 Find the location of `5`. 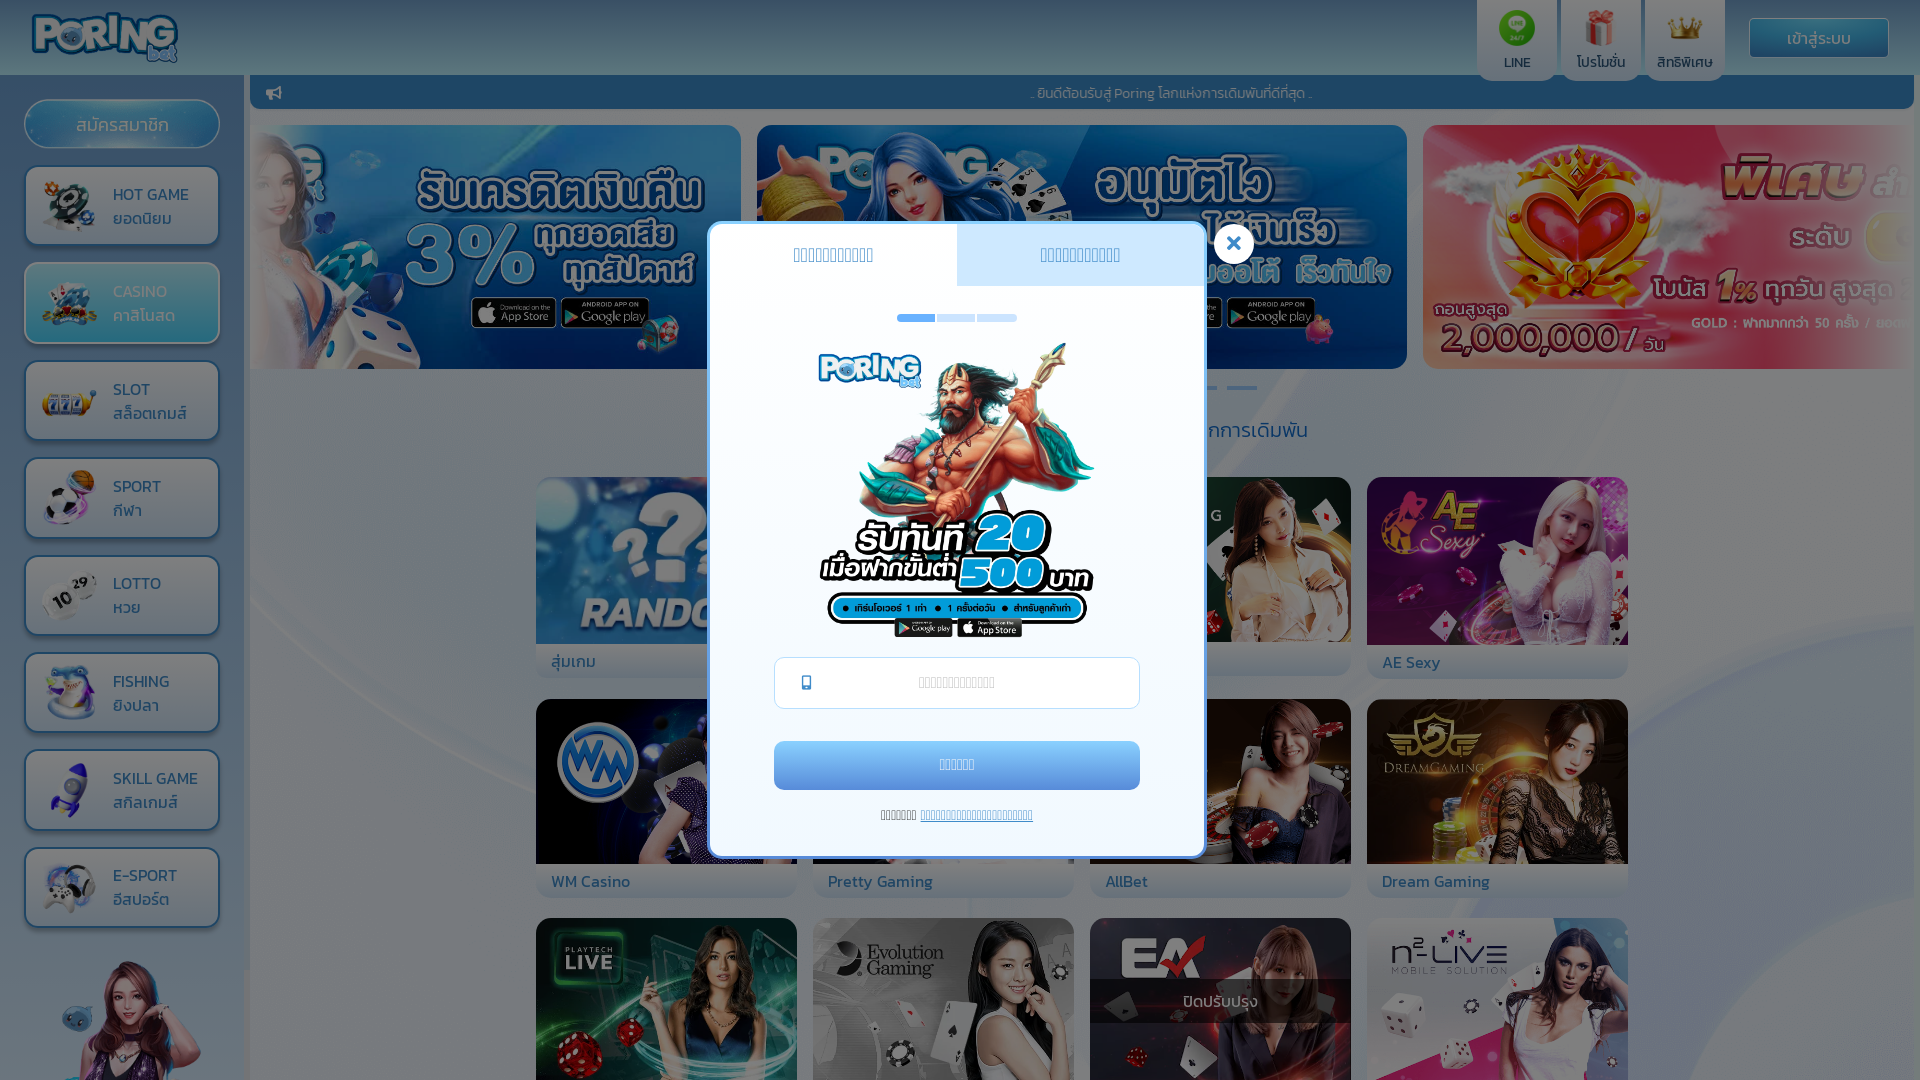

5 is located at coordinates (1082, 388).